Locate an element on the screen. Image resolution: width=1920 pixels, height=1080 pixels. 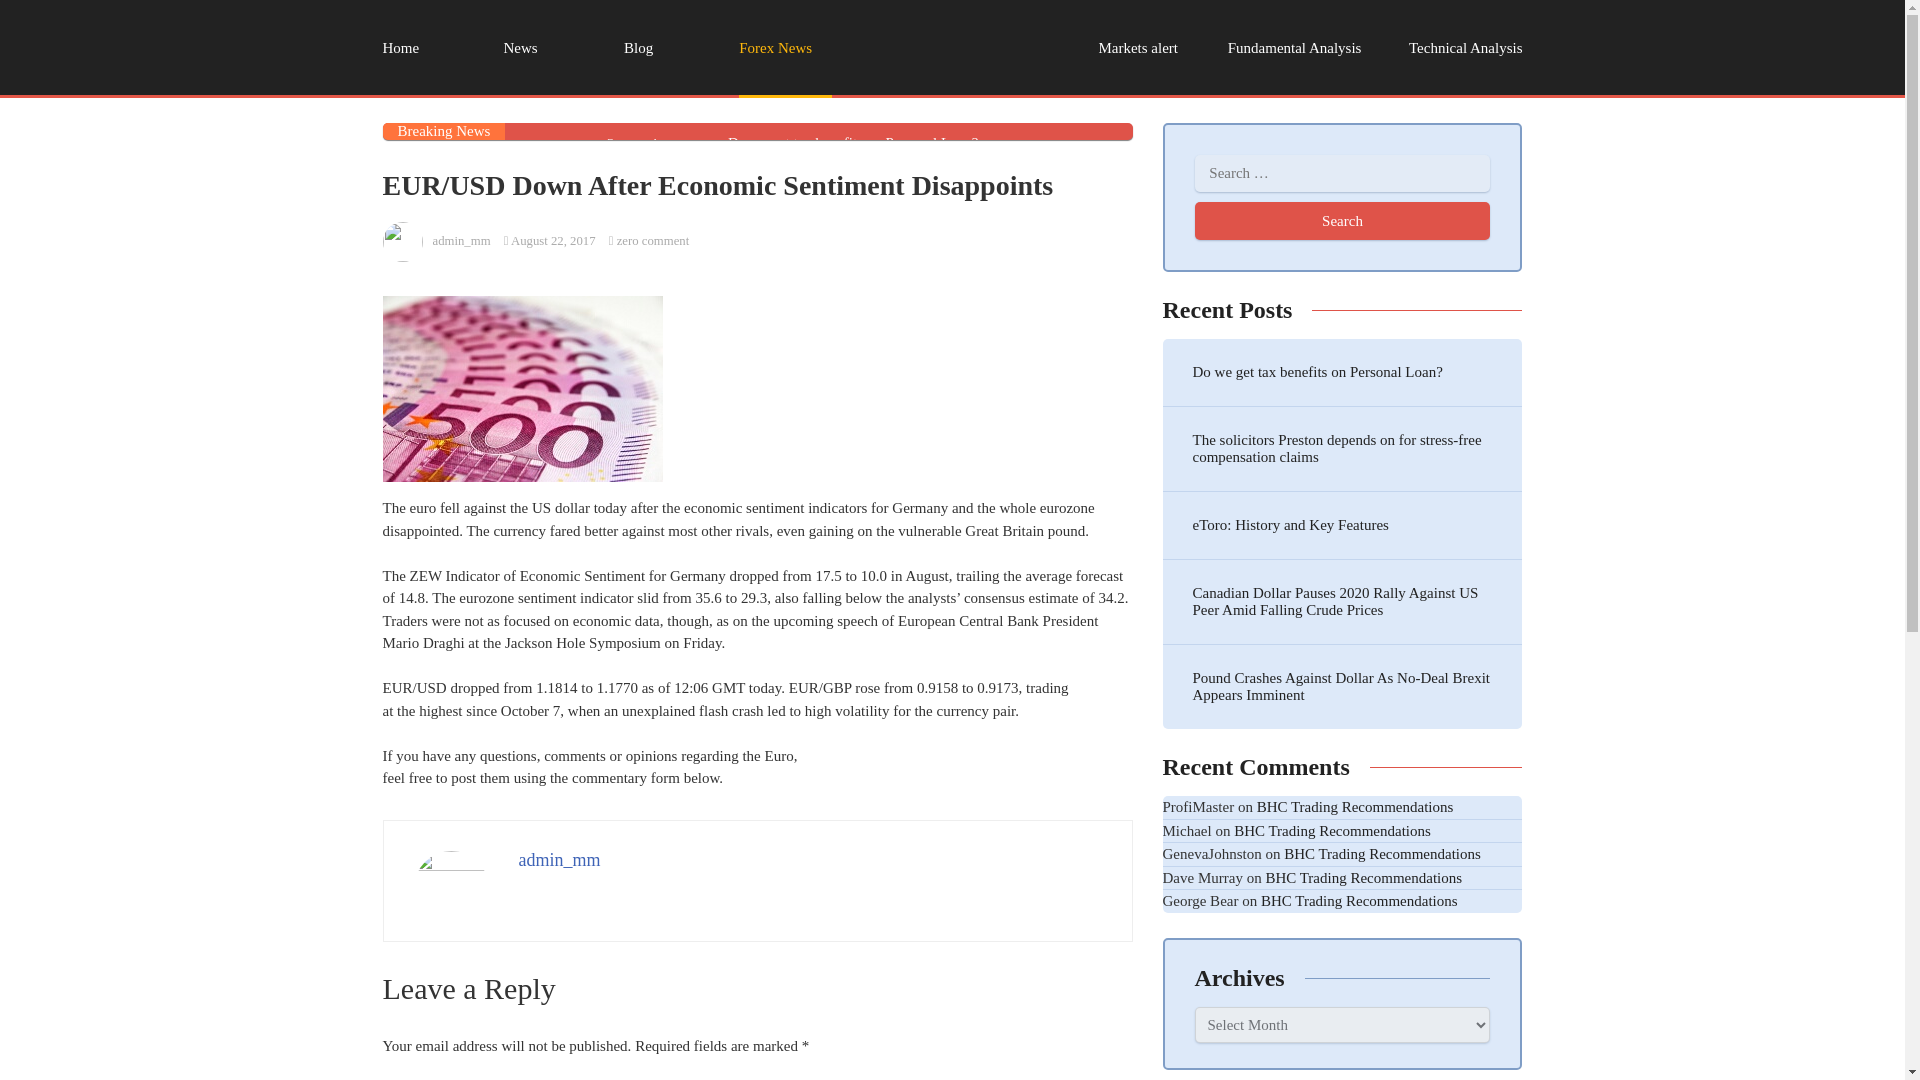
BHC Trading Recommendations is located at coordinates (1359, 901).